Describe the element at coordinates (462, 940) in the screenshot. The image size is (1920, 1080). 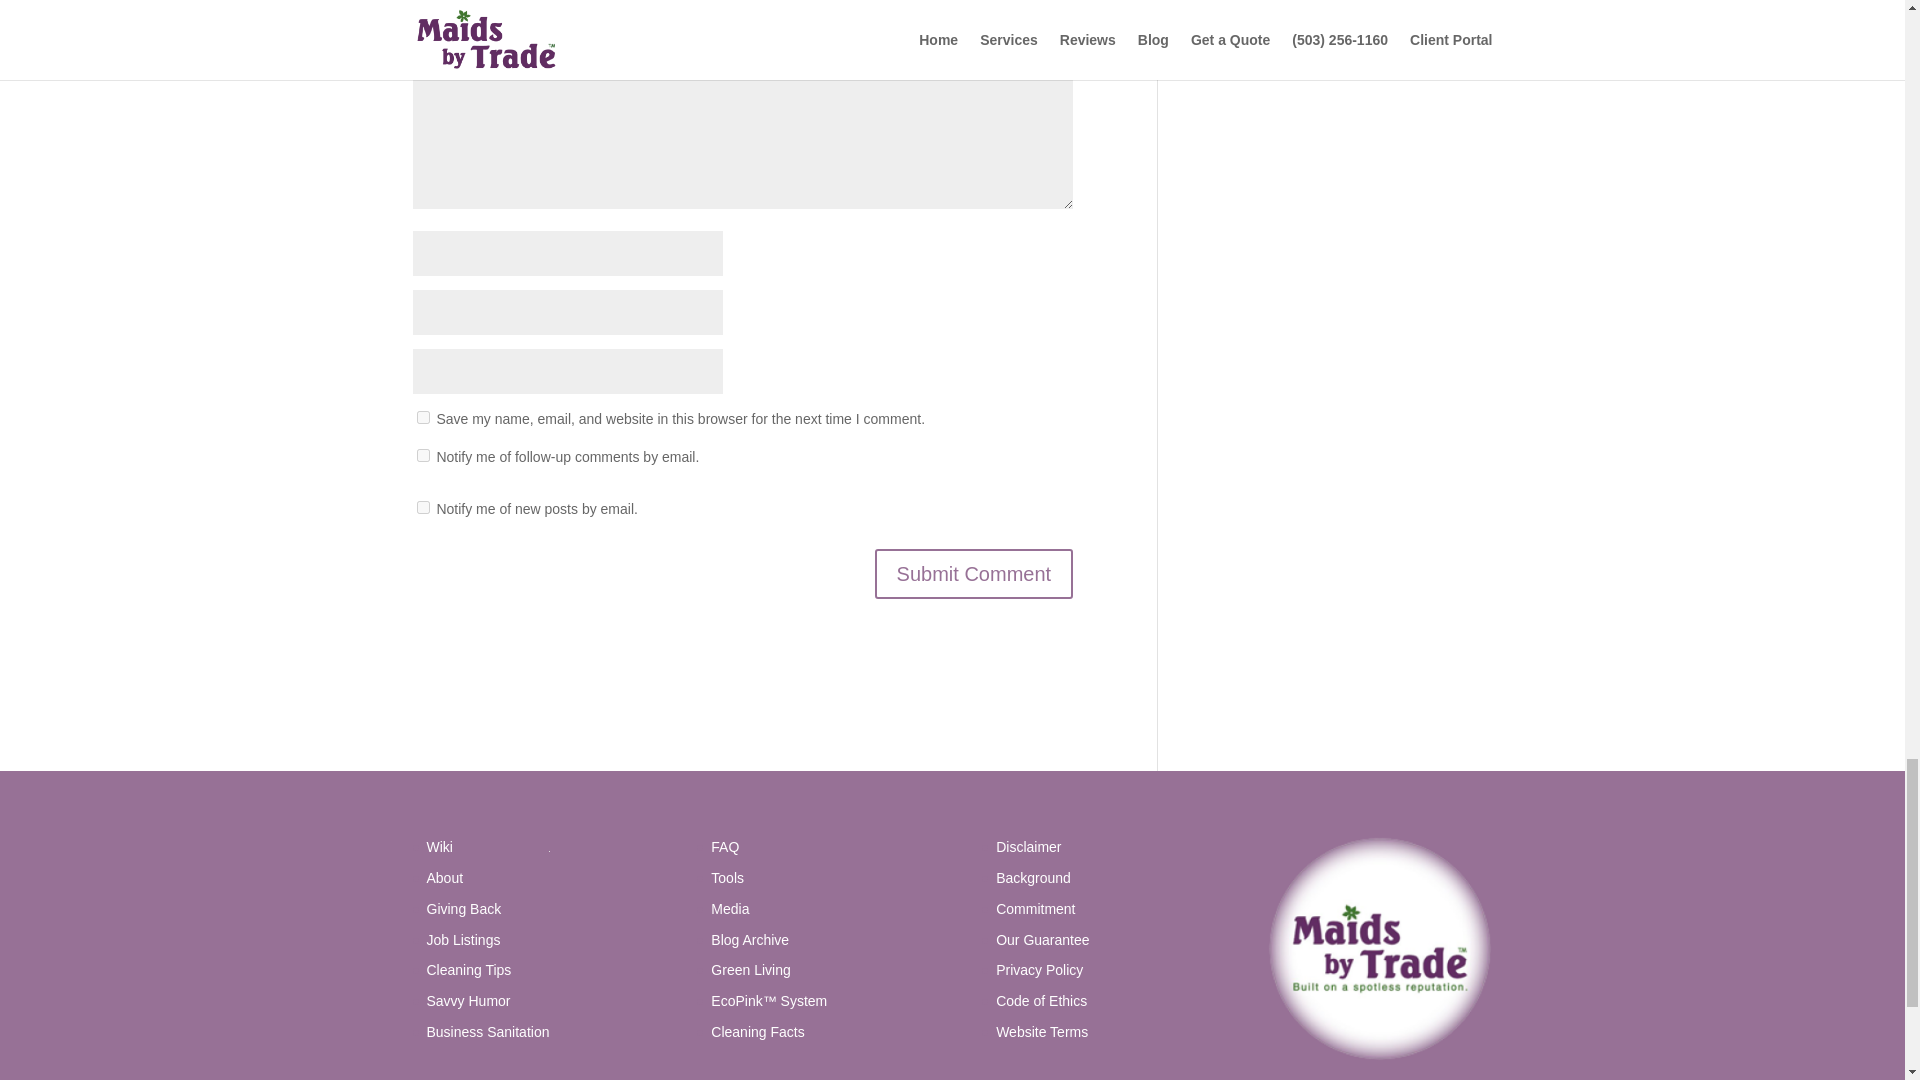
I see `Job Listings` at that location.